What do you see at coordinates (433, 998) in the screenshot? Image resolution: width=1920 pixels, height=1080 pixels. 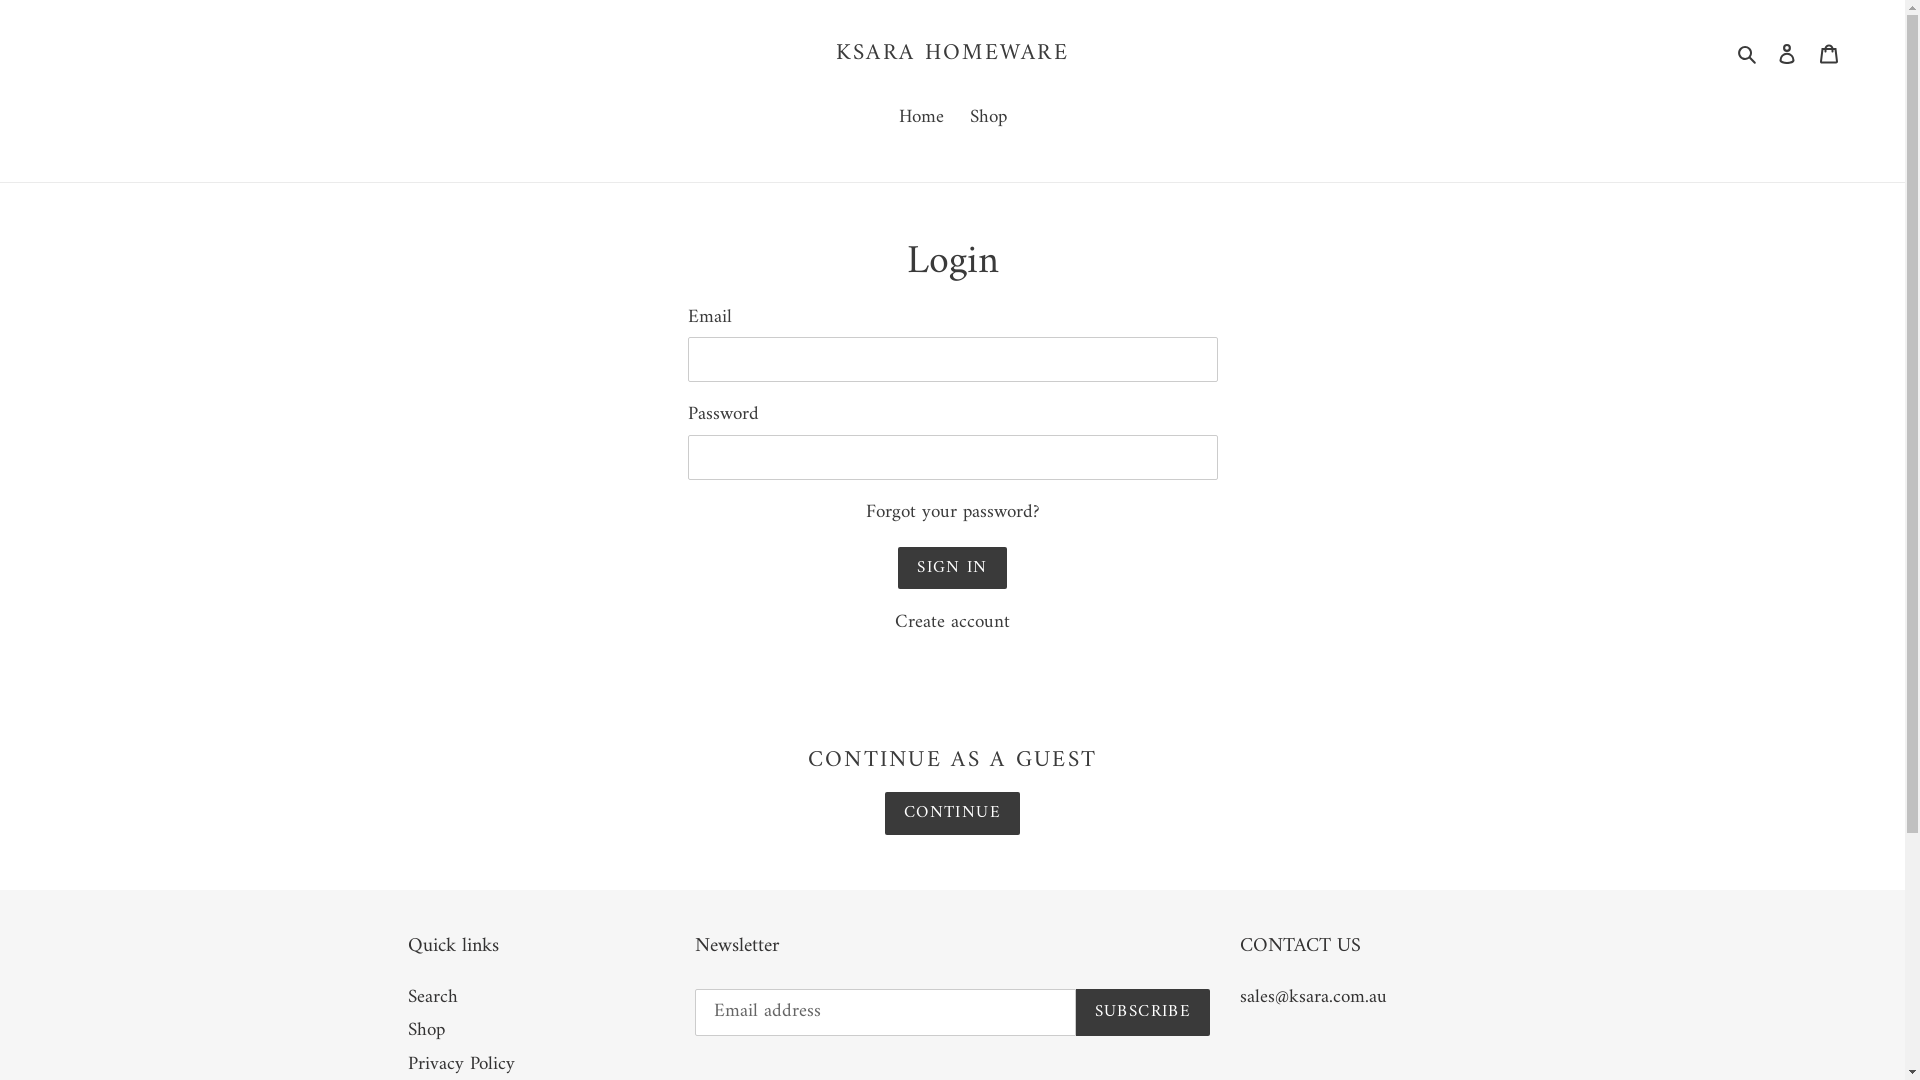 I see `Search` at bounding box center [433, 998].